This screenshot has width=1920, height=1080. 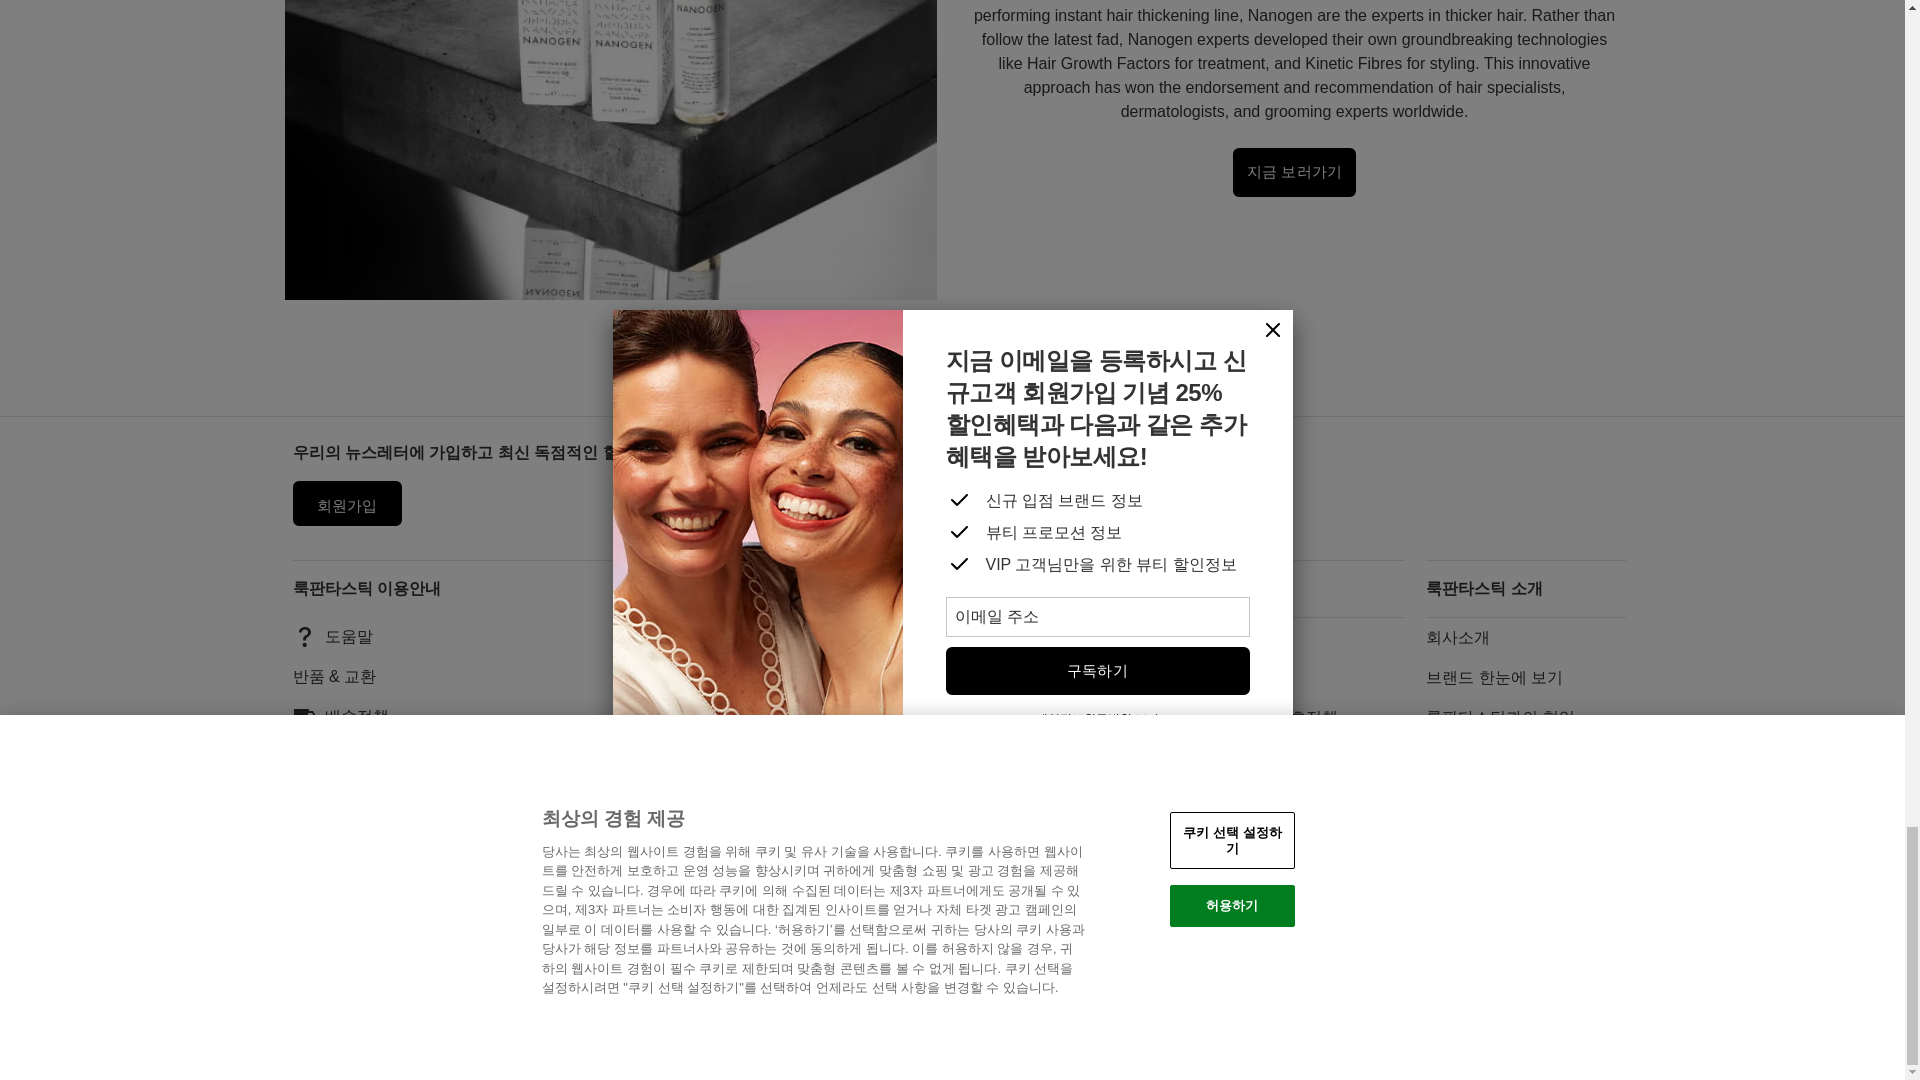 What do you see at coordinates (997, 1023) in the screenshot?
I see `Visa` at bounding box center [997, 1023].